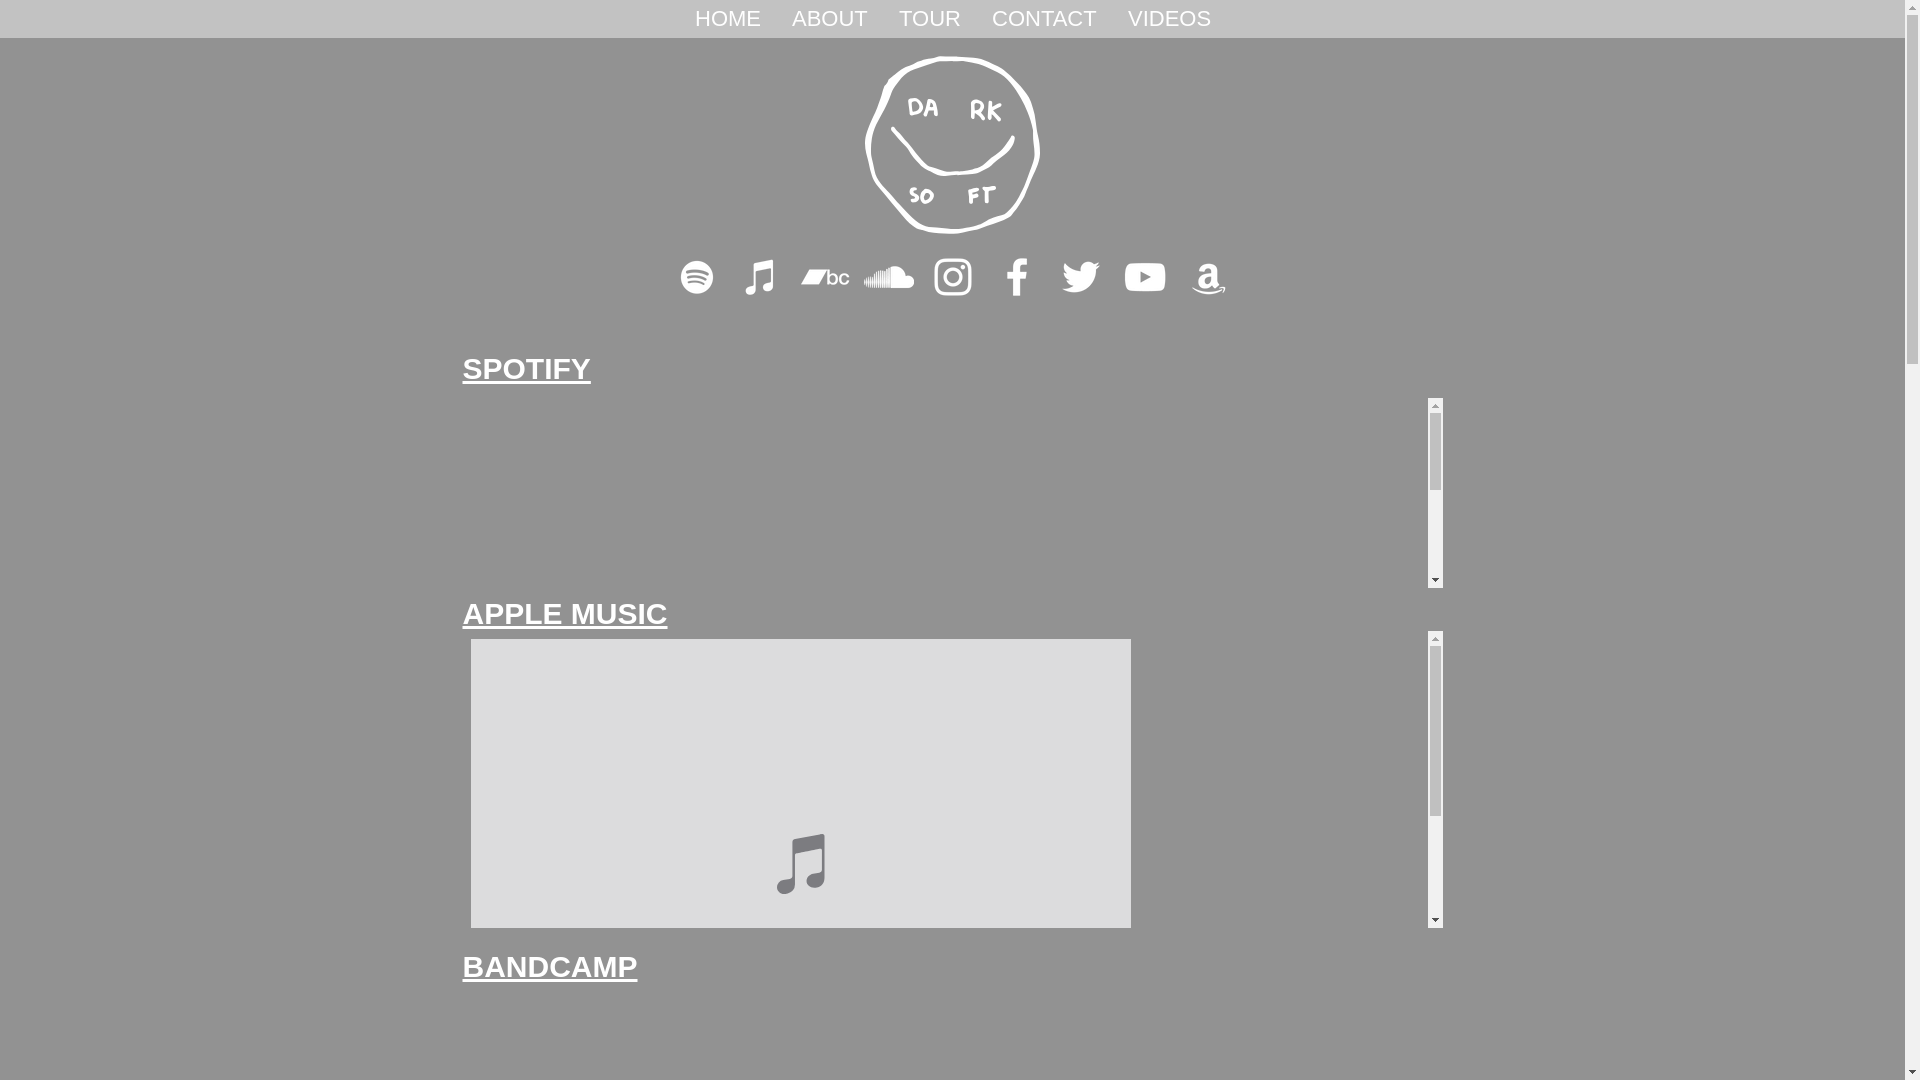 This screenshot has width=1920, height=1080. I want to click on ABOUT, so click(830, 19).